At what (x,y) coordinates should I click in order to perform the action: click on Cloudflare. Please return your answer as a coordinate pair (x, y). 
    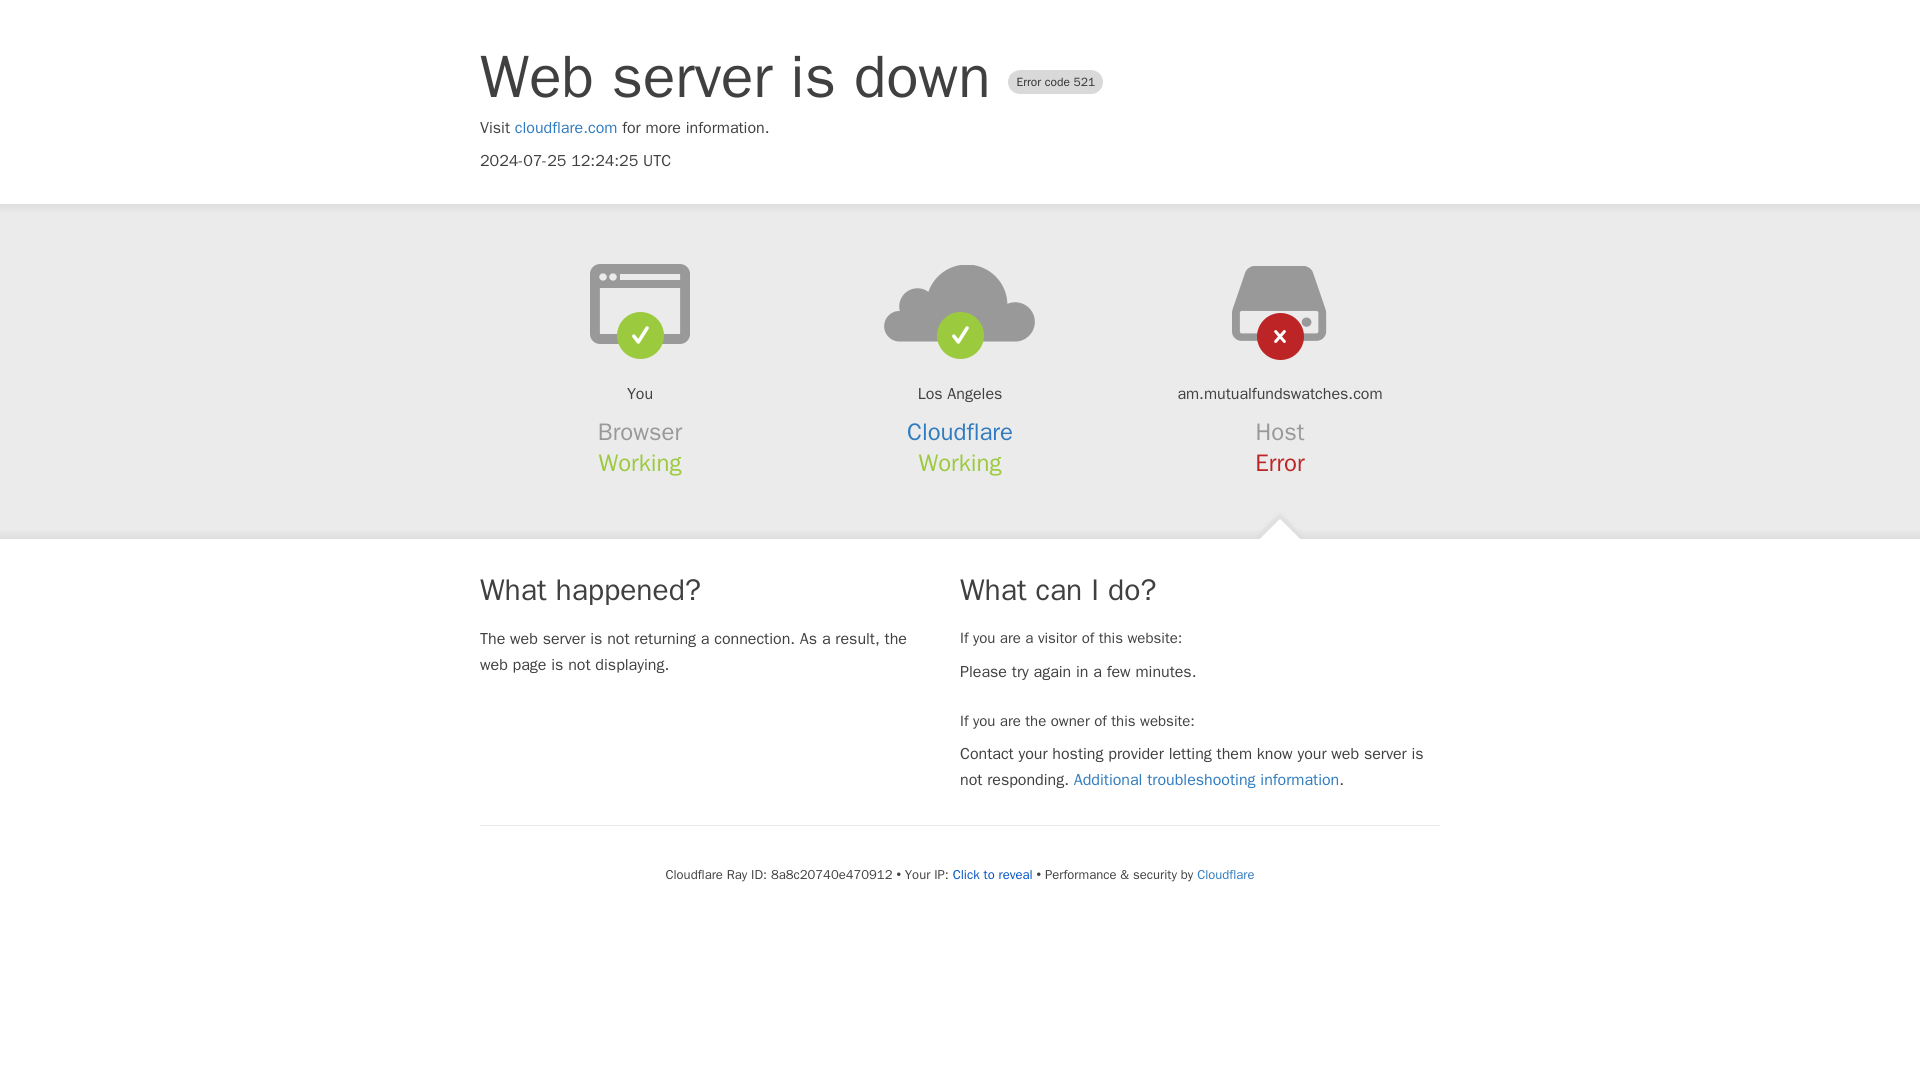
    Looking at the image, I should click on (960, 432).